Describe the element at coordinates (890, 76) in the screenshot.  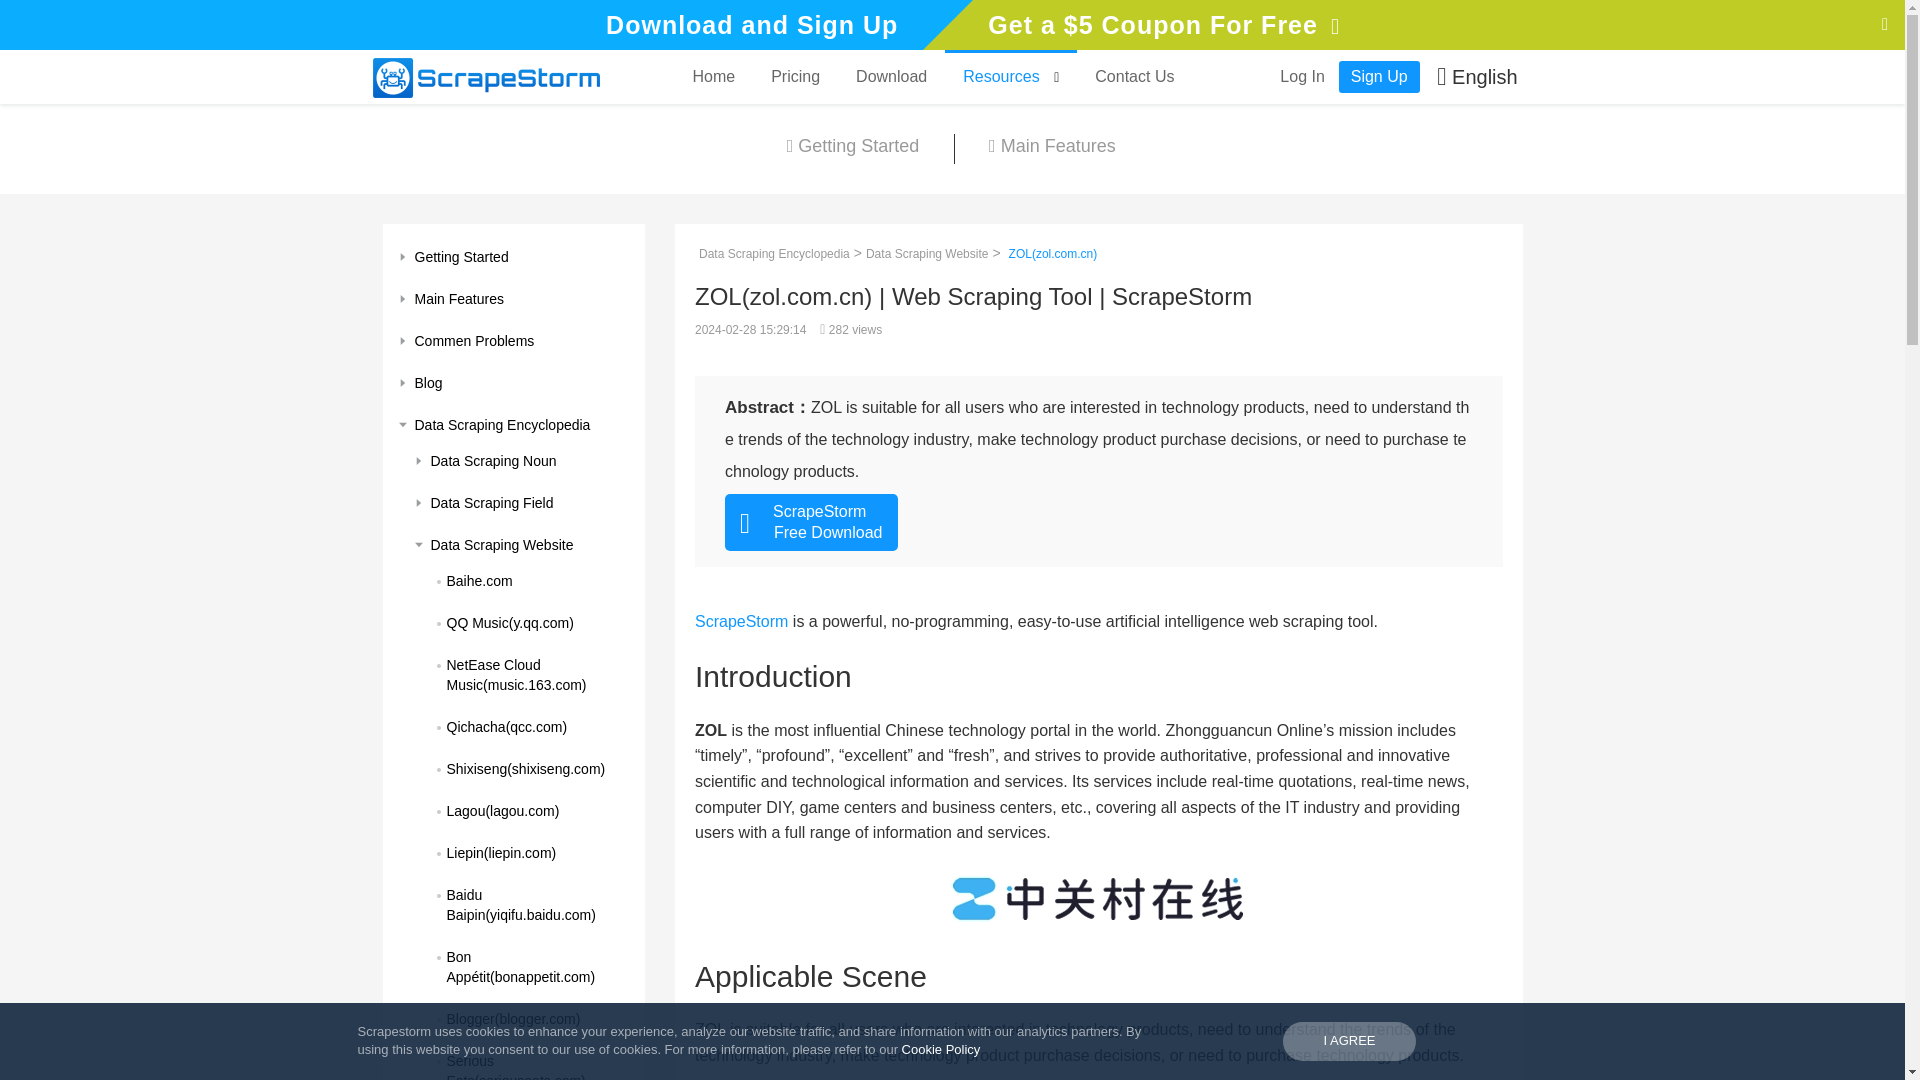
I see `Download` at that location.